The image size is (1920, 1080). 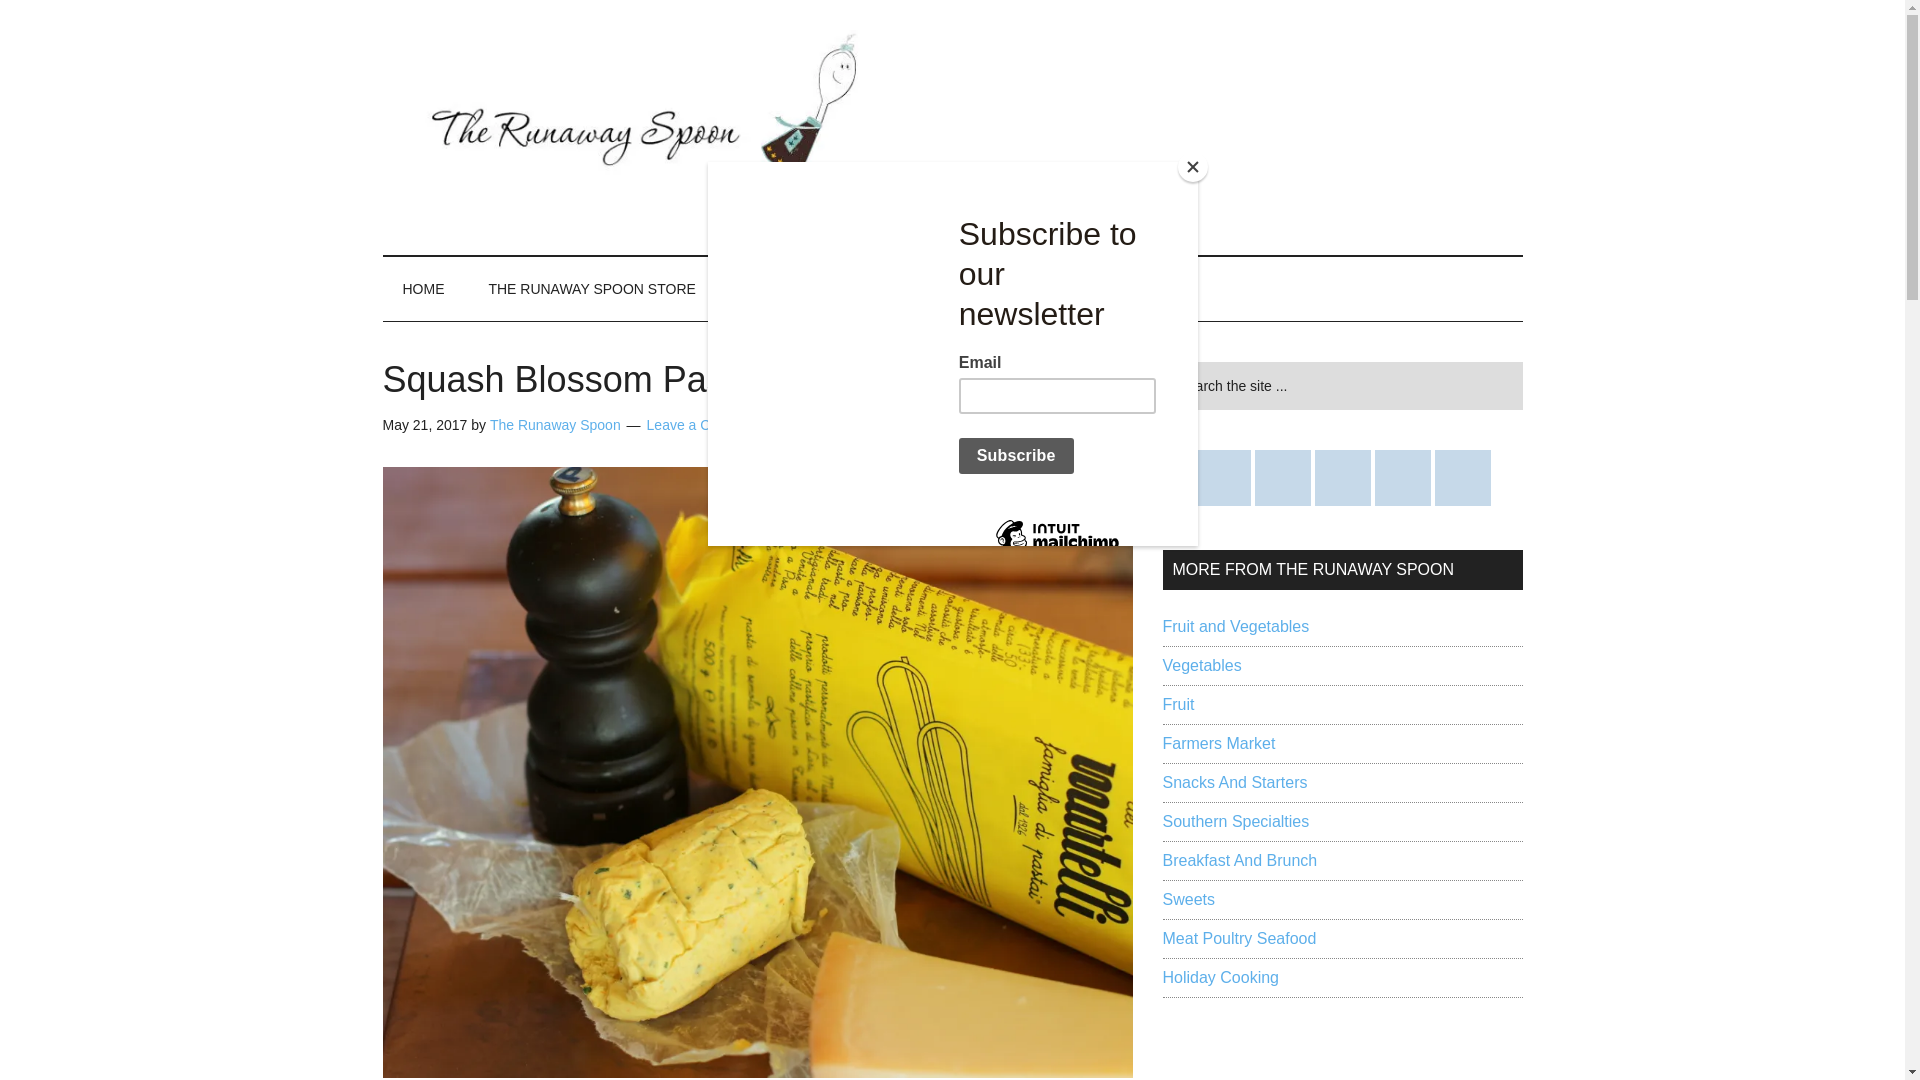 What do you see at coordinates (785, 288) in the screenshot?
I see `CONTACT US` at bounding box center [785, 288].